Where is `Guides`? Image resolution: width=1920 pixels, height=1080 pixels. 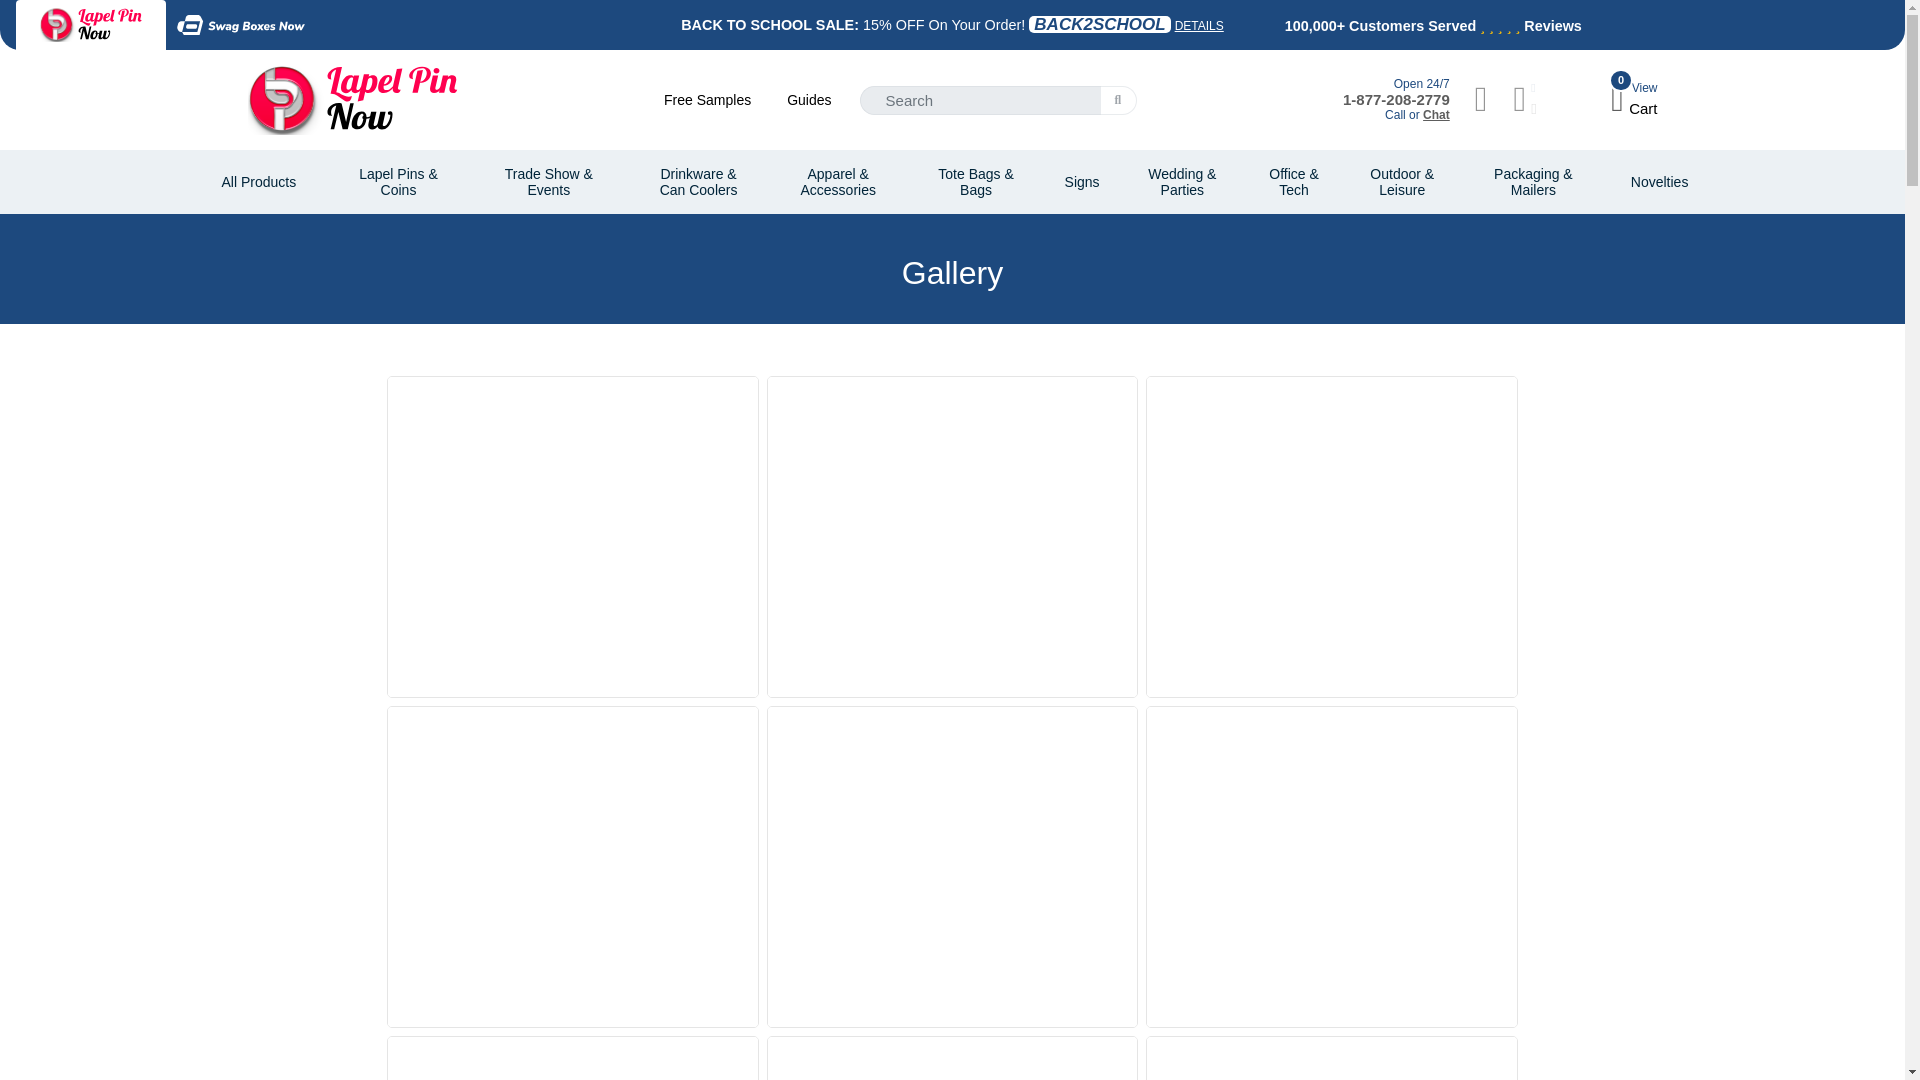 Guides is located at coordinates (1633, 99).